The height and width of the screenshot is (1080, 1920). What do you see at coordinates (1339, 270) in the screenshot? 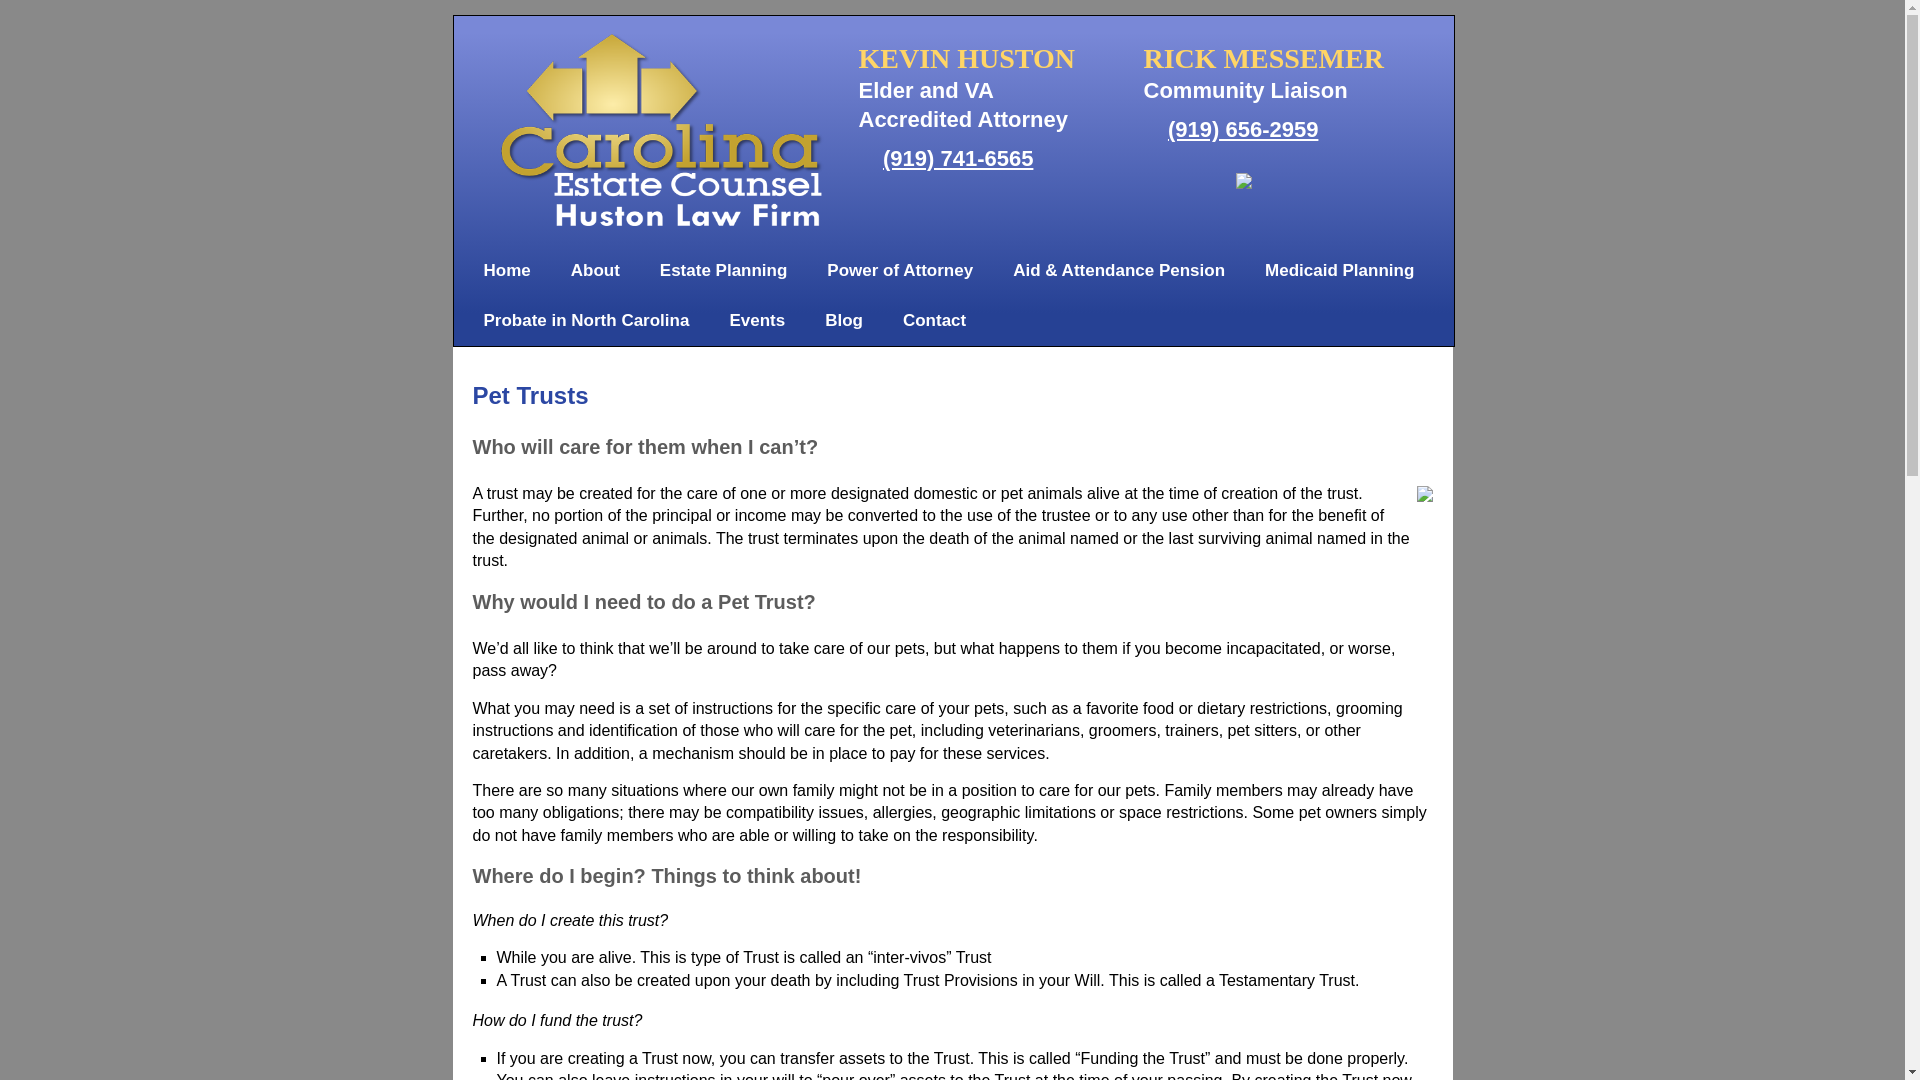
I see `Medicaid Planning` at bounding box center [1339, 270].